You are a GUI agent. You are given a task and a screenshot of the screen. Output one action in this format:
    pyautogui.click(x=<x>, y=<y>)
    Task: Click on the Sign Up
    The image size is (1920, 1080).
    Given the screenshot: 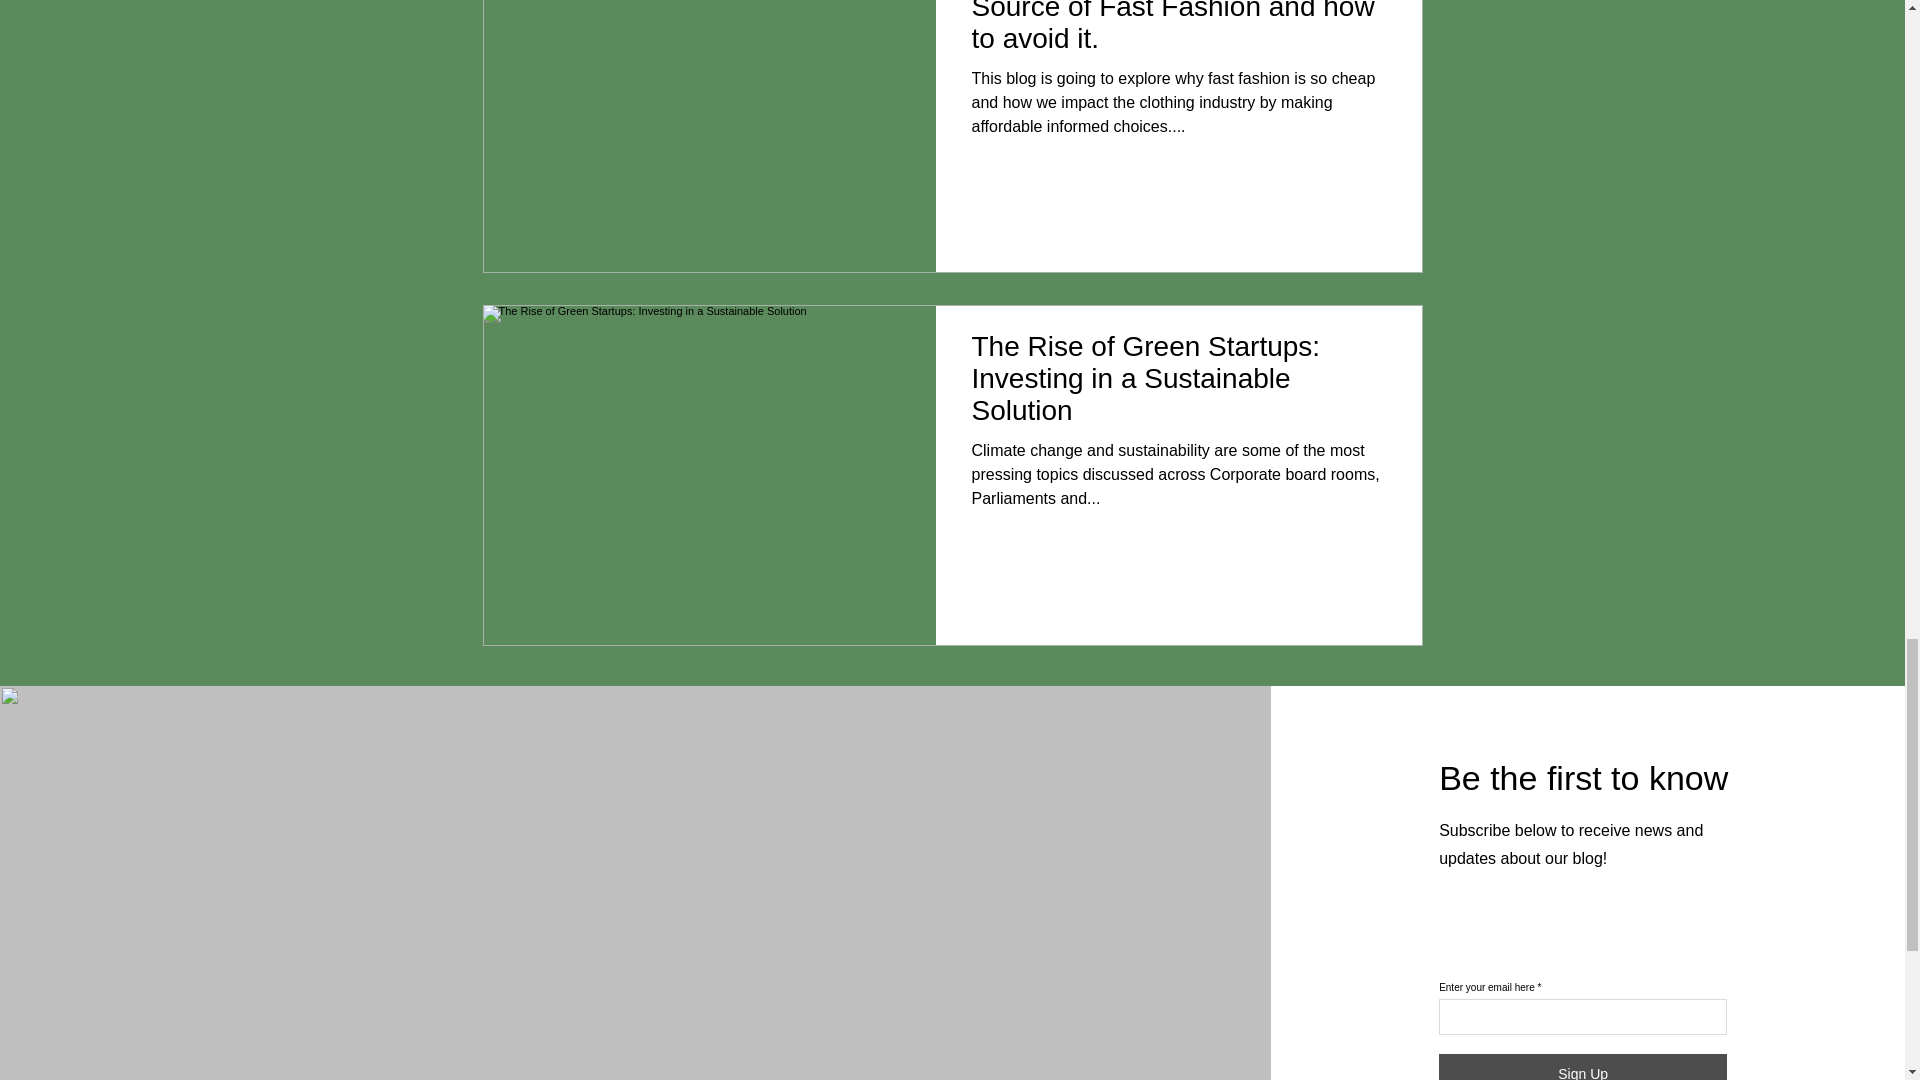 What is the action you would take?
    pyautogui.click(x=1582, y=1067)
    